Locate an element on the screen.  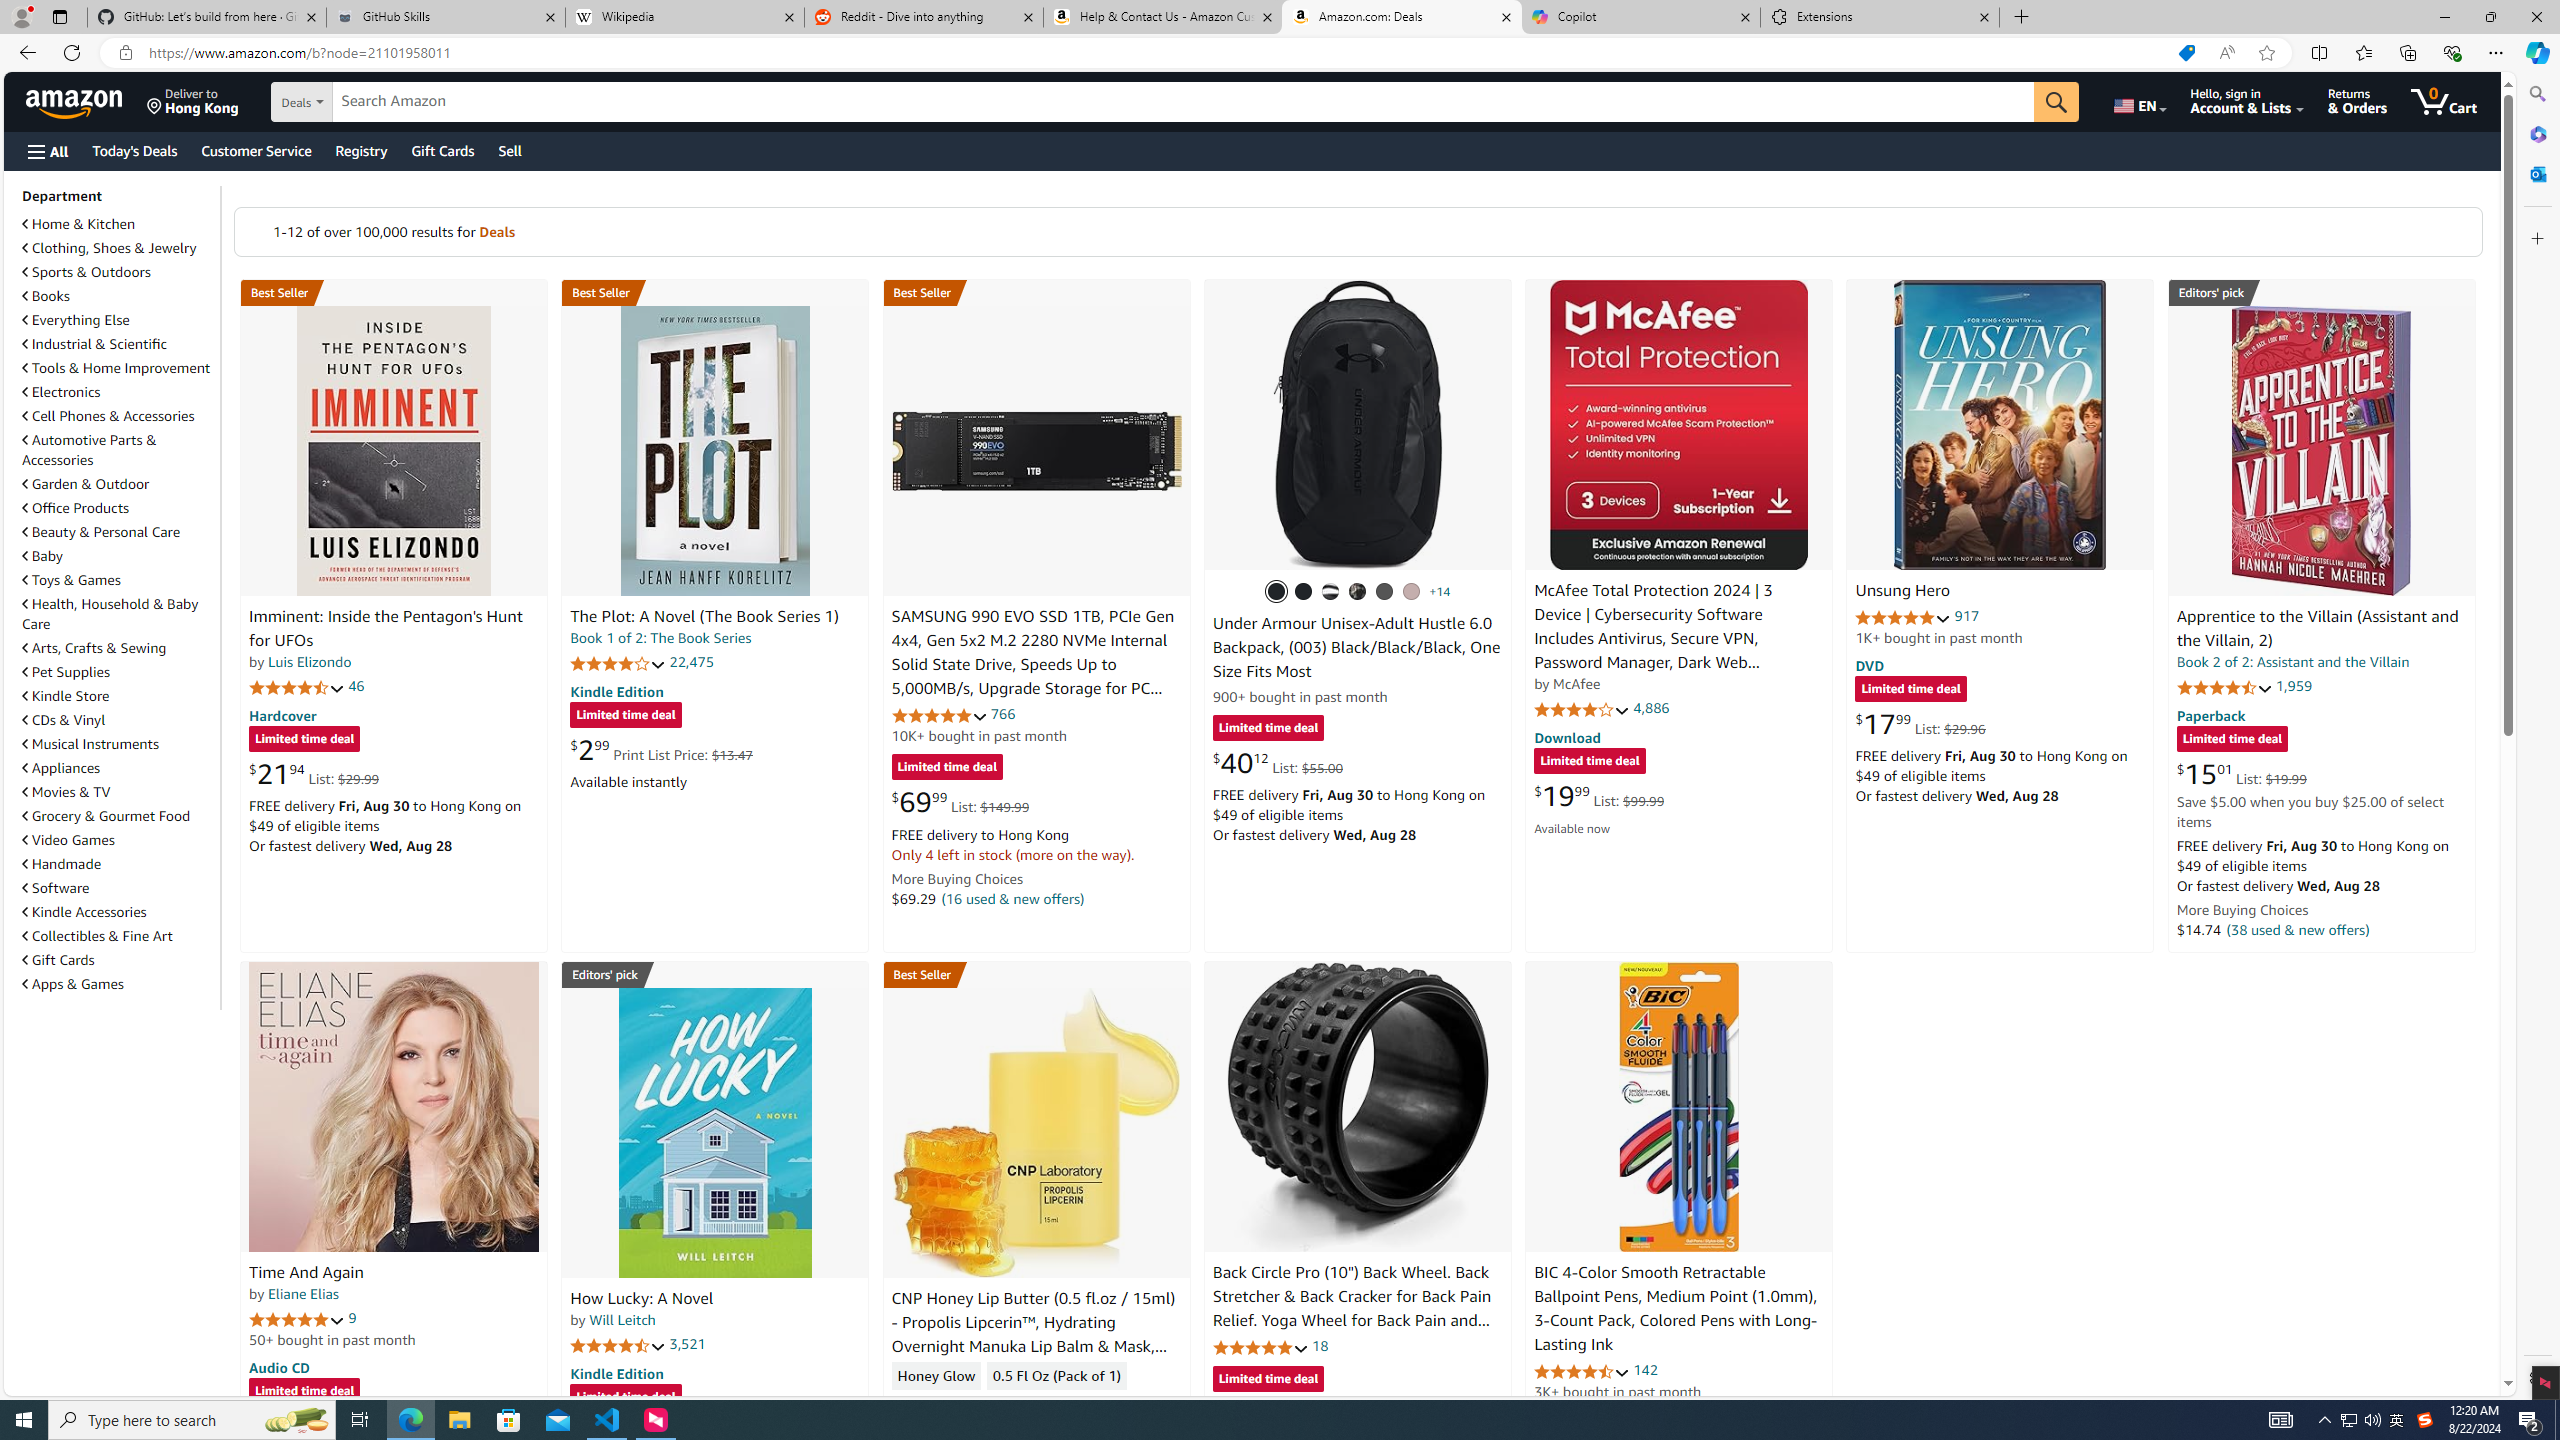
Video Games is located at coordinates (69, 840).